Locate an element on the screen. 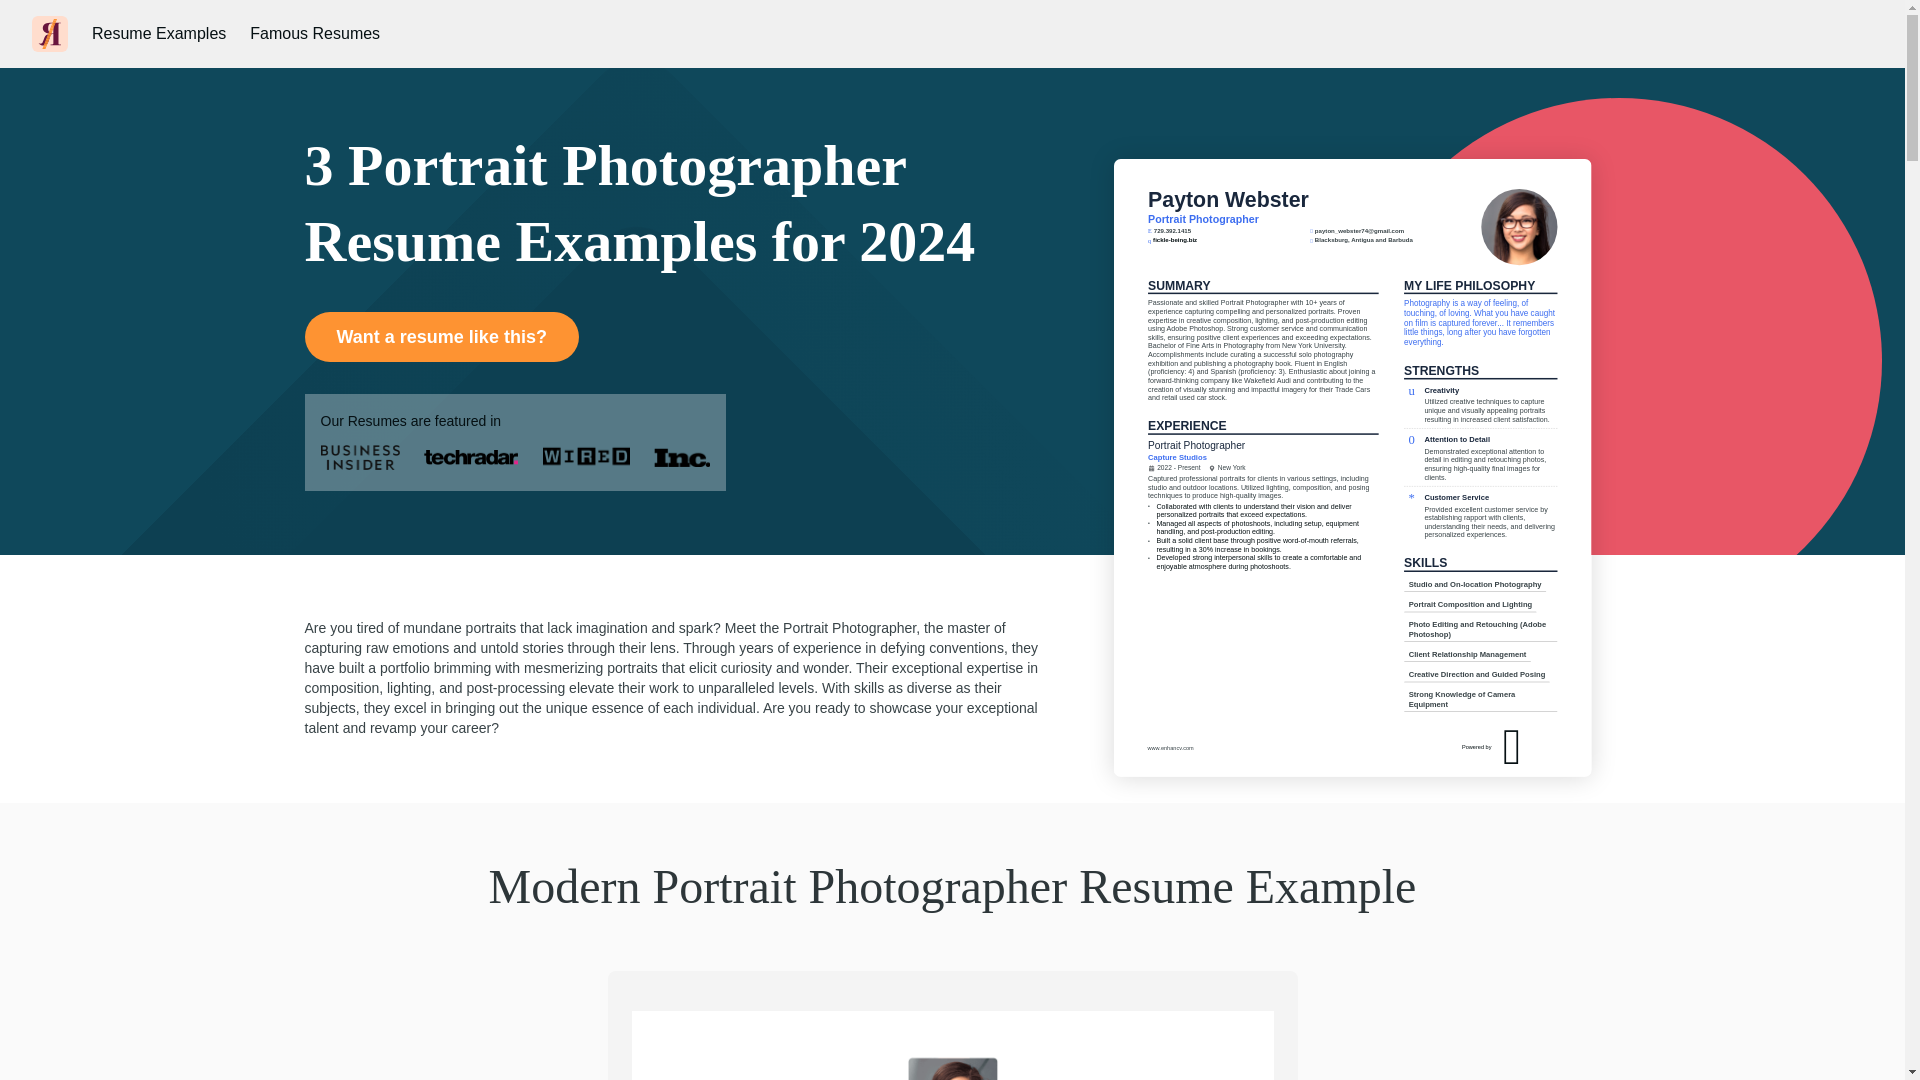 Image resolution: width=1920 pixels, height=1080 pixels. Famous Resumes is located at coordinates (314, 34).